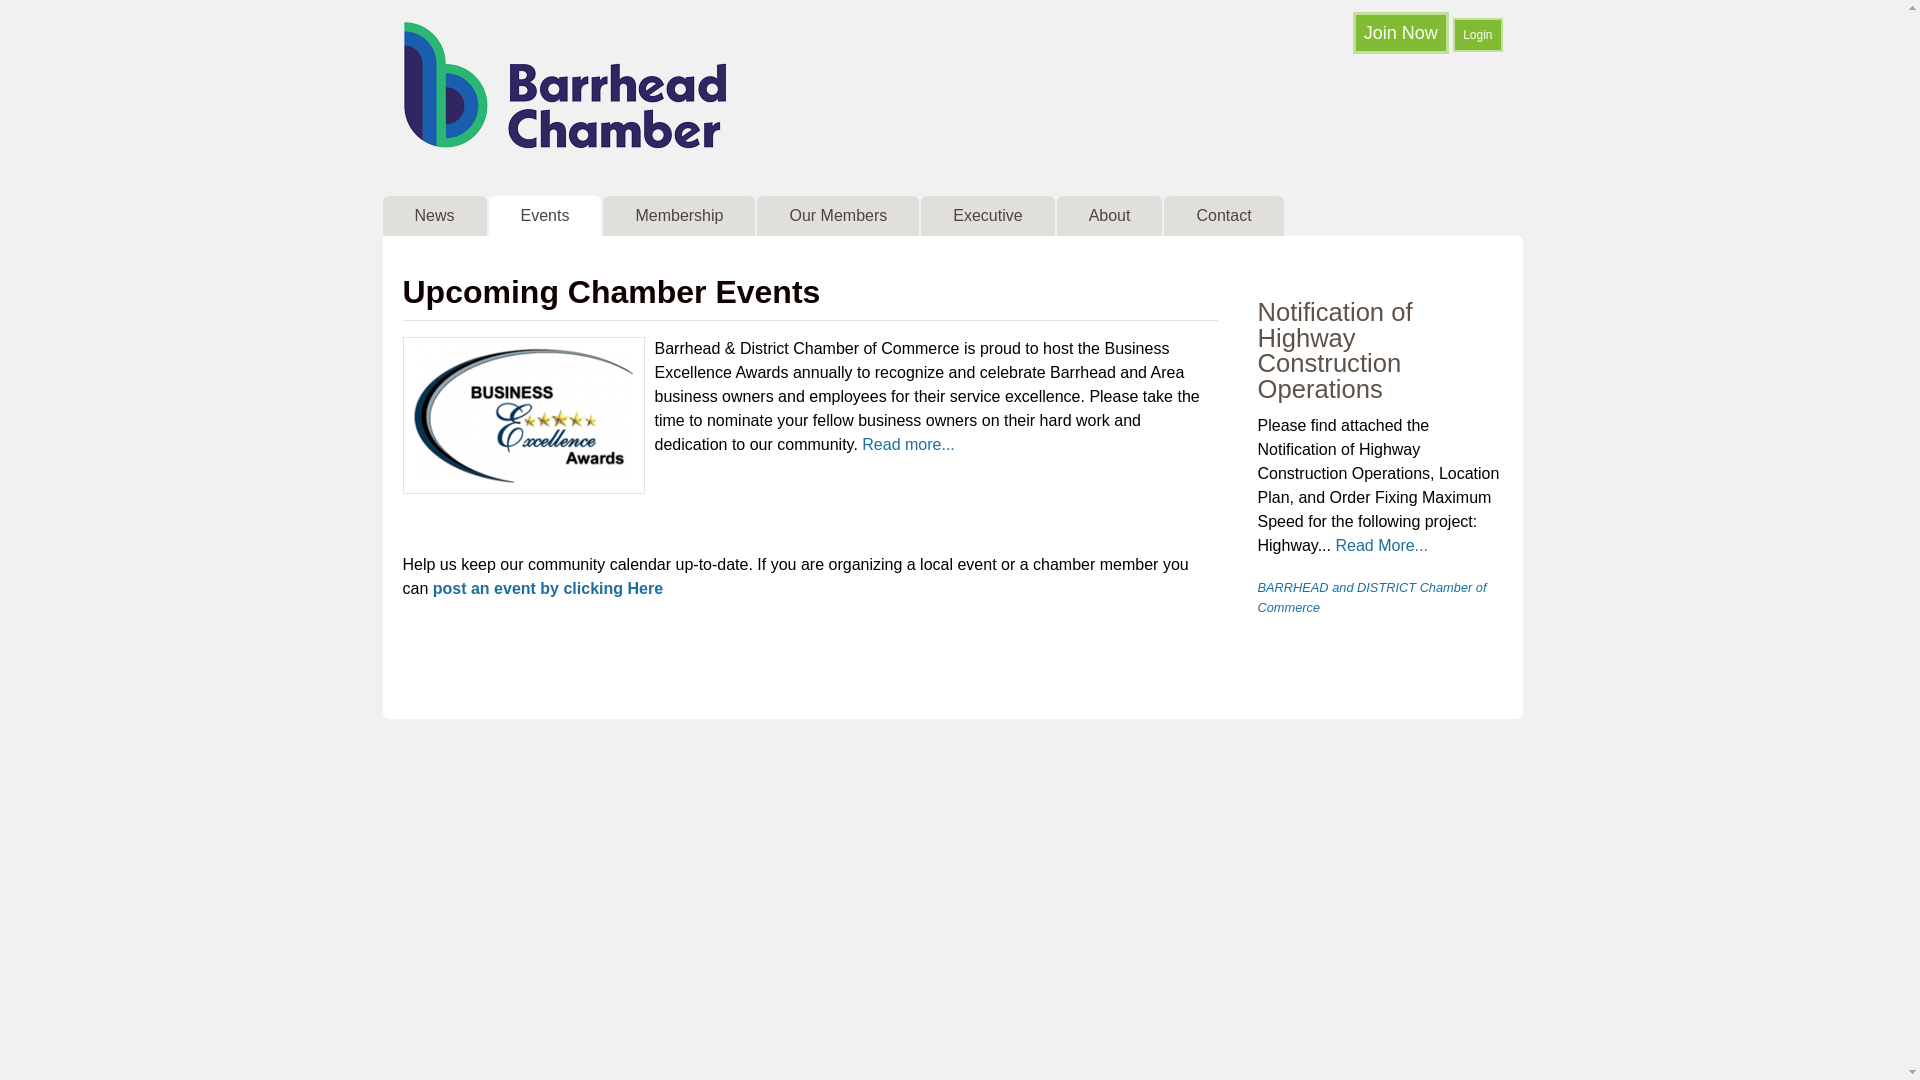 The image size is (1920, 1080). Describe the element at coordinates (908, 444) in the screenshot. I see `Read more...` at that location.